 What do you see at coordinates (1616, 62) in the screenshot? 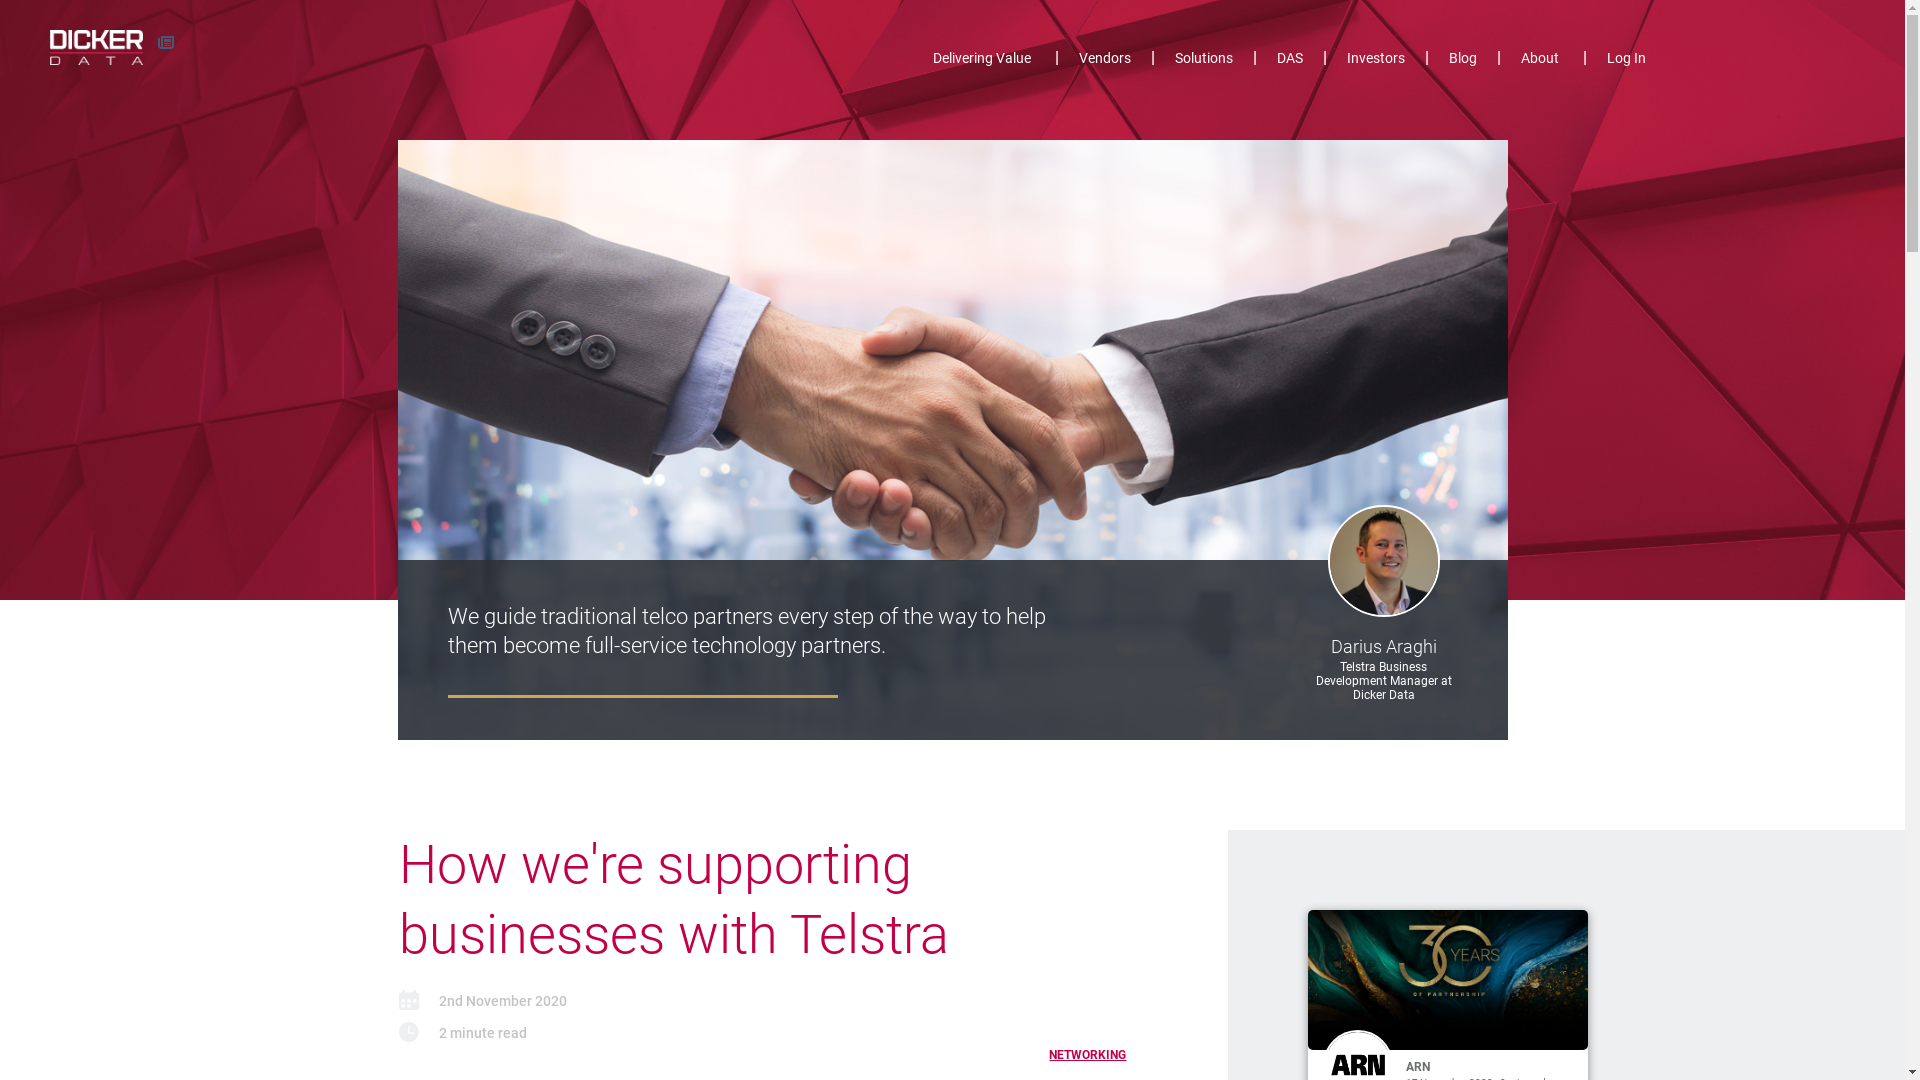
I see `Log In` at bounding box center [1616, 62].